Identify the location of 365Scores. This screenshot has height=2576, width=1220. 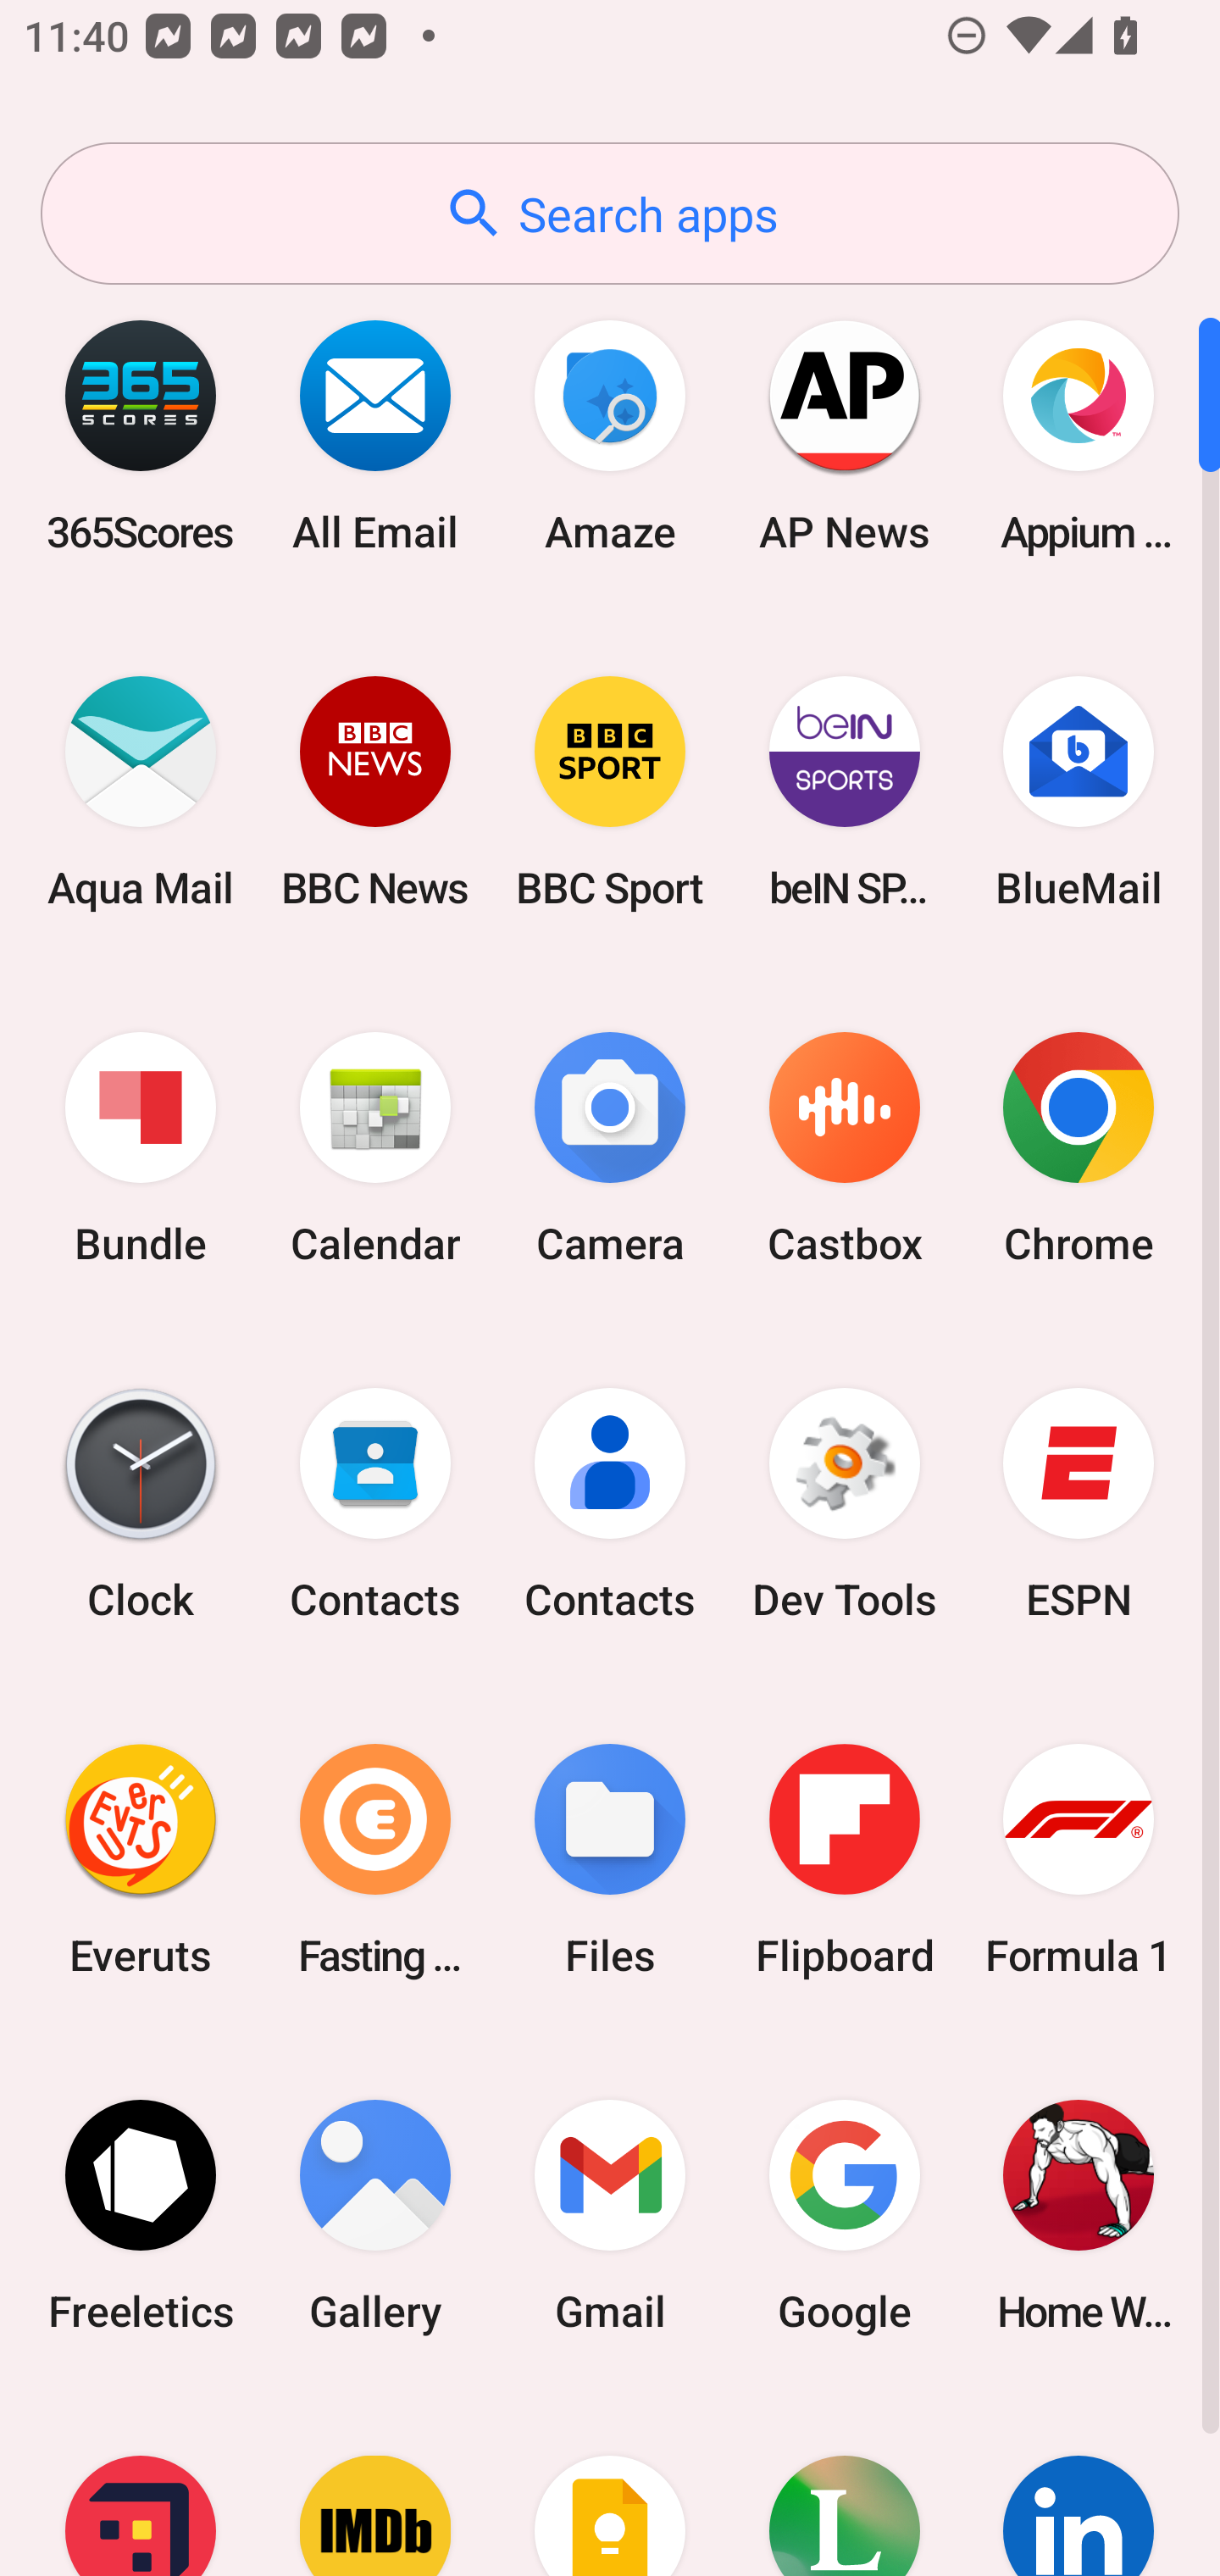
(141, 436).